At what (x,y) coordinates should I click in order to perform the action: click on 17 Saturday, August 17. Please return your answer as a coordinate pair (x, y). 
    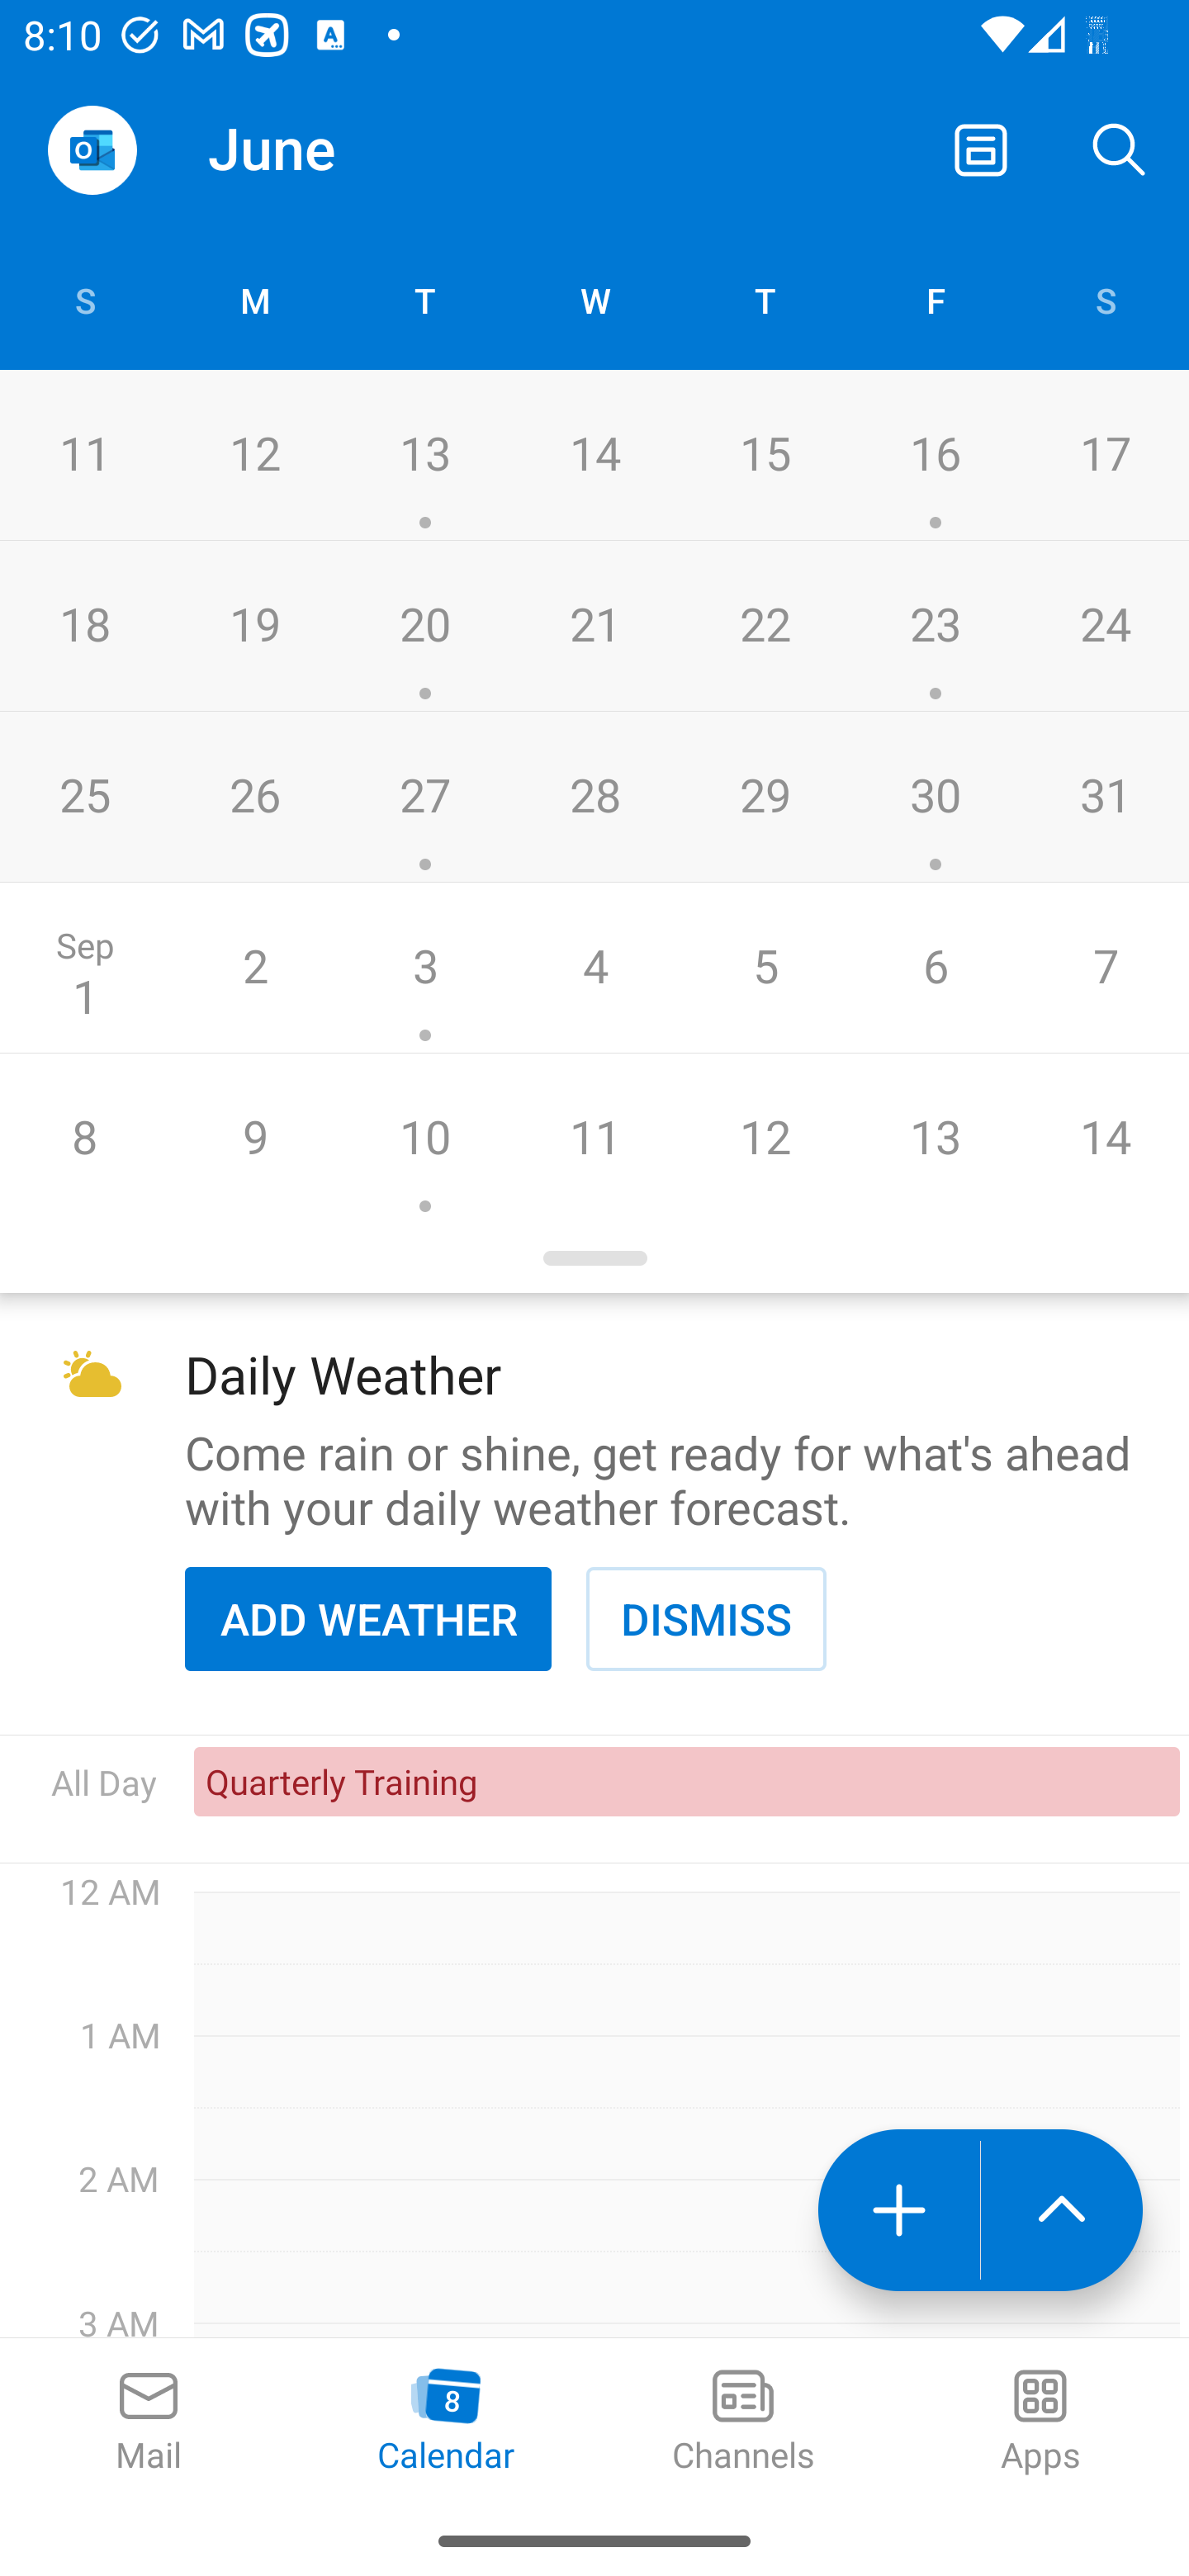
    Looking at the image, I should click on (1105, 456).